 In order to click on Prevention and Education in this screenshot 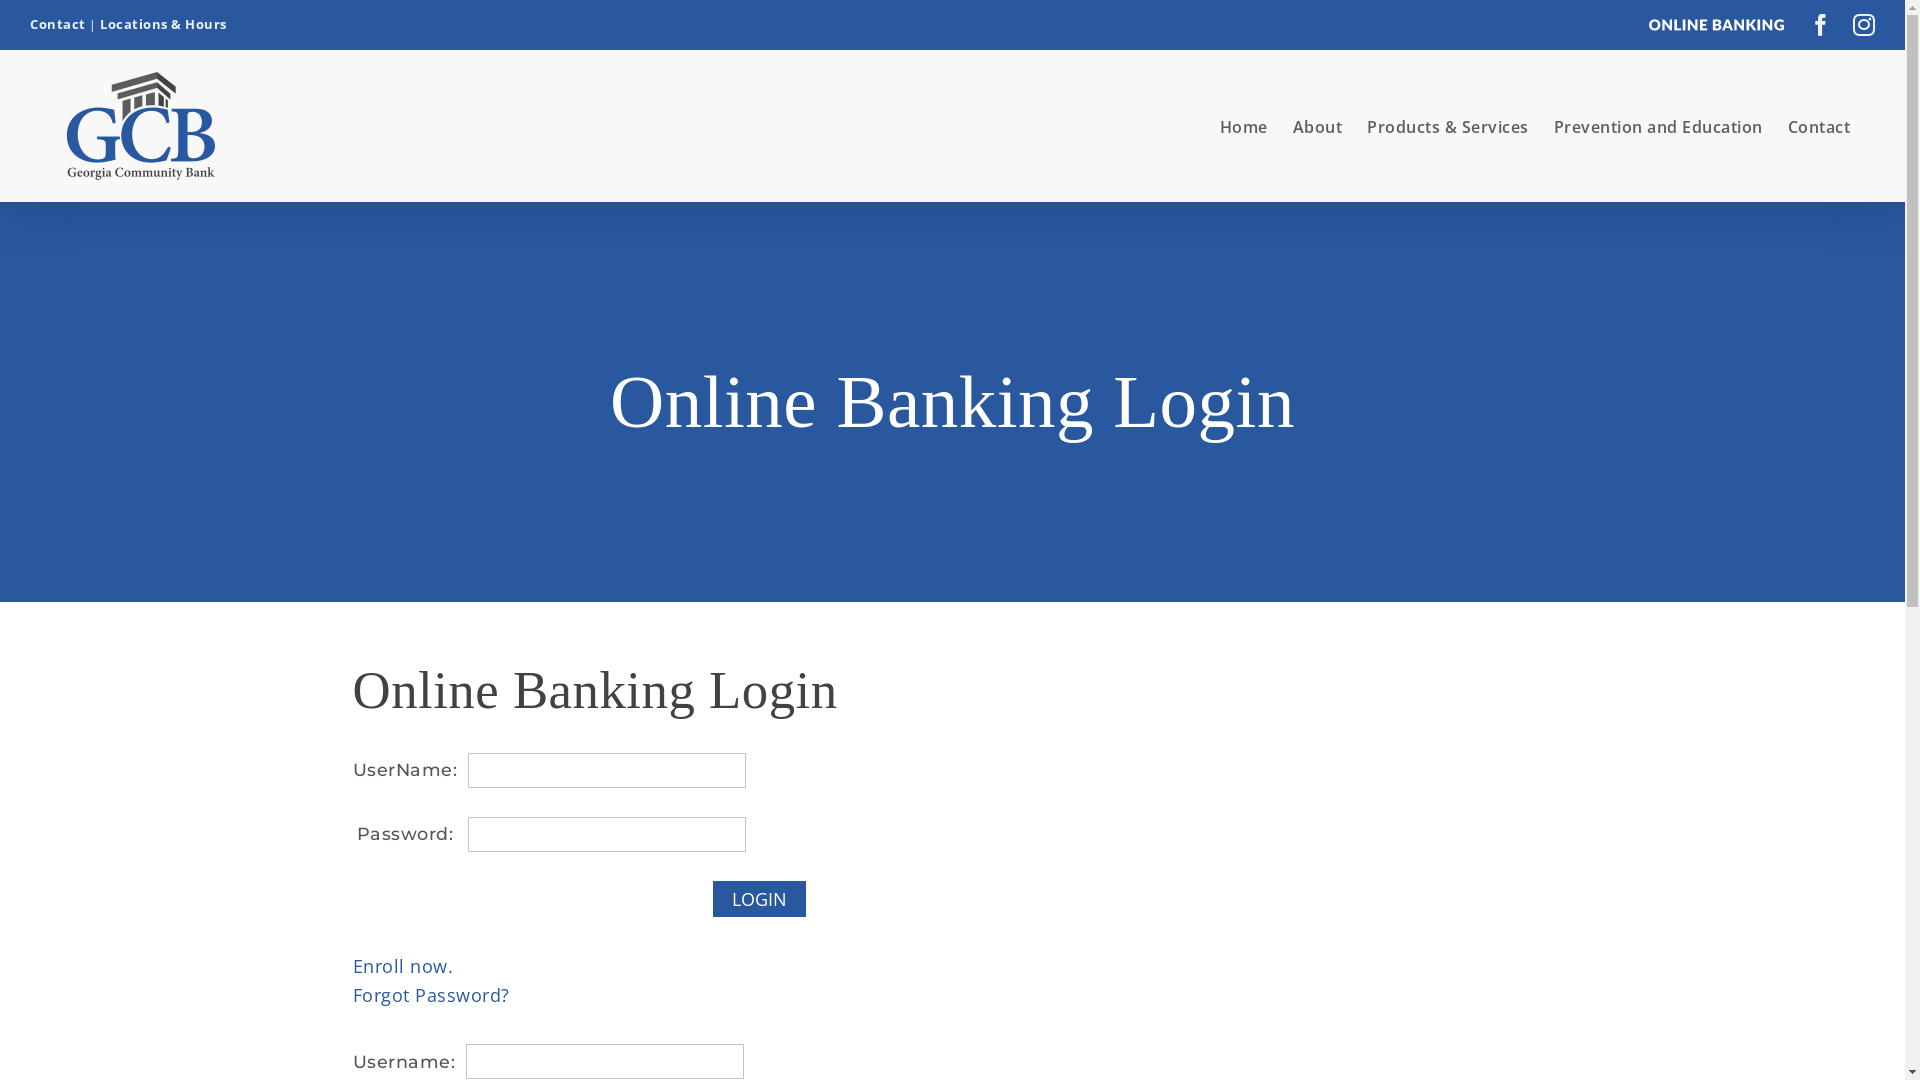, I will do `click(1658, 126)`.